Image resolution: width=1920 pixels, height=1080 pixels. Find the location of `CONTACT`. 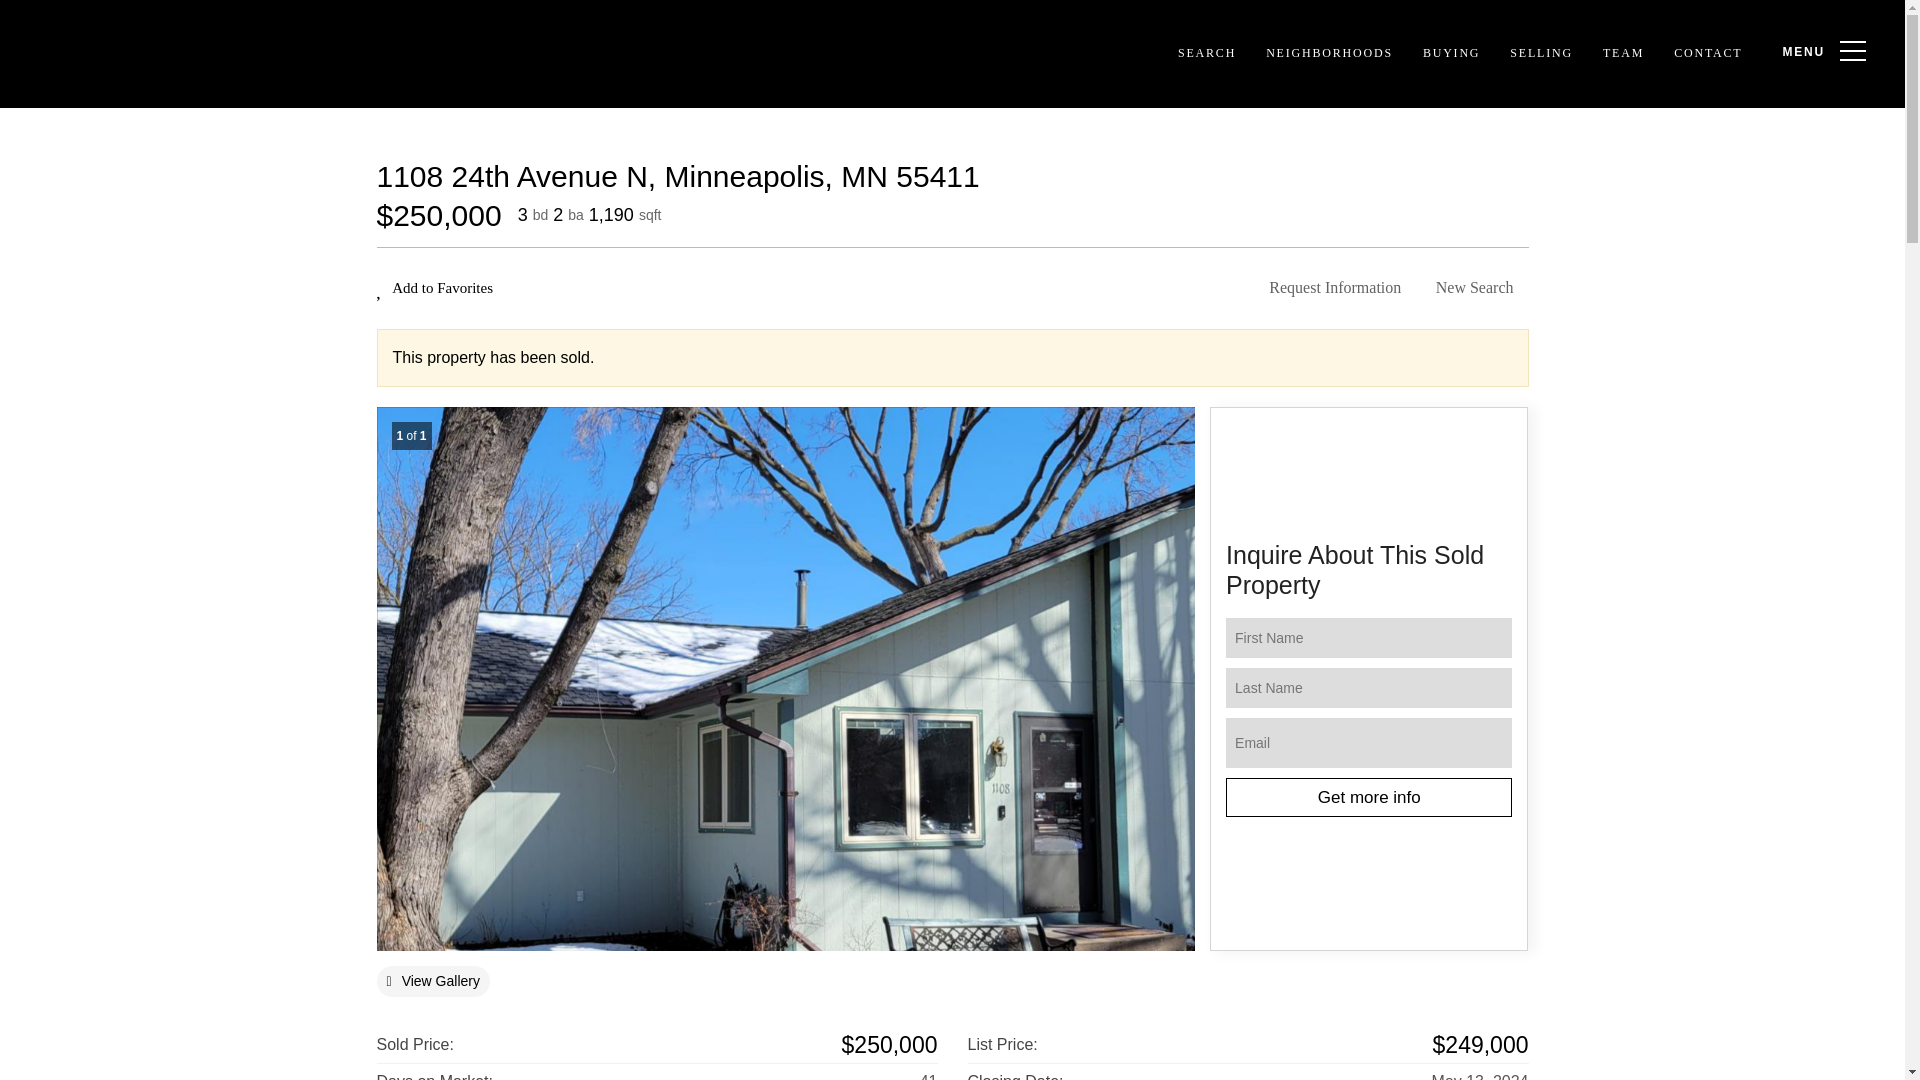

CONTACT is located at coordinates (1707, 54).